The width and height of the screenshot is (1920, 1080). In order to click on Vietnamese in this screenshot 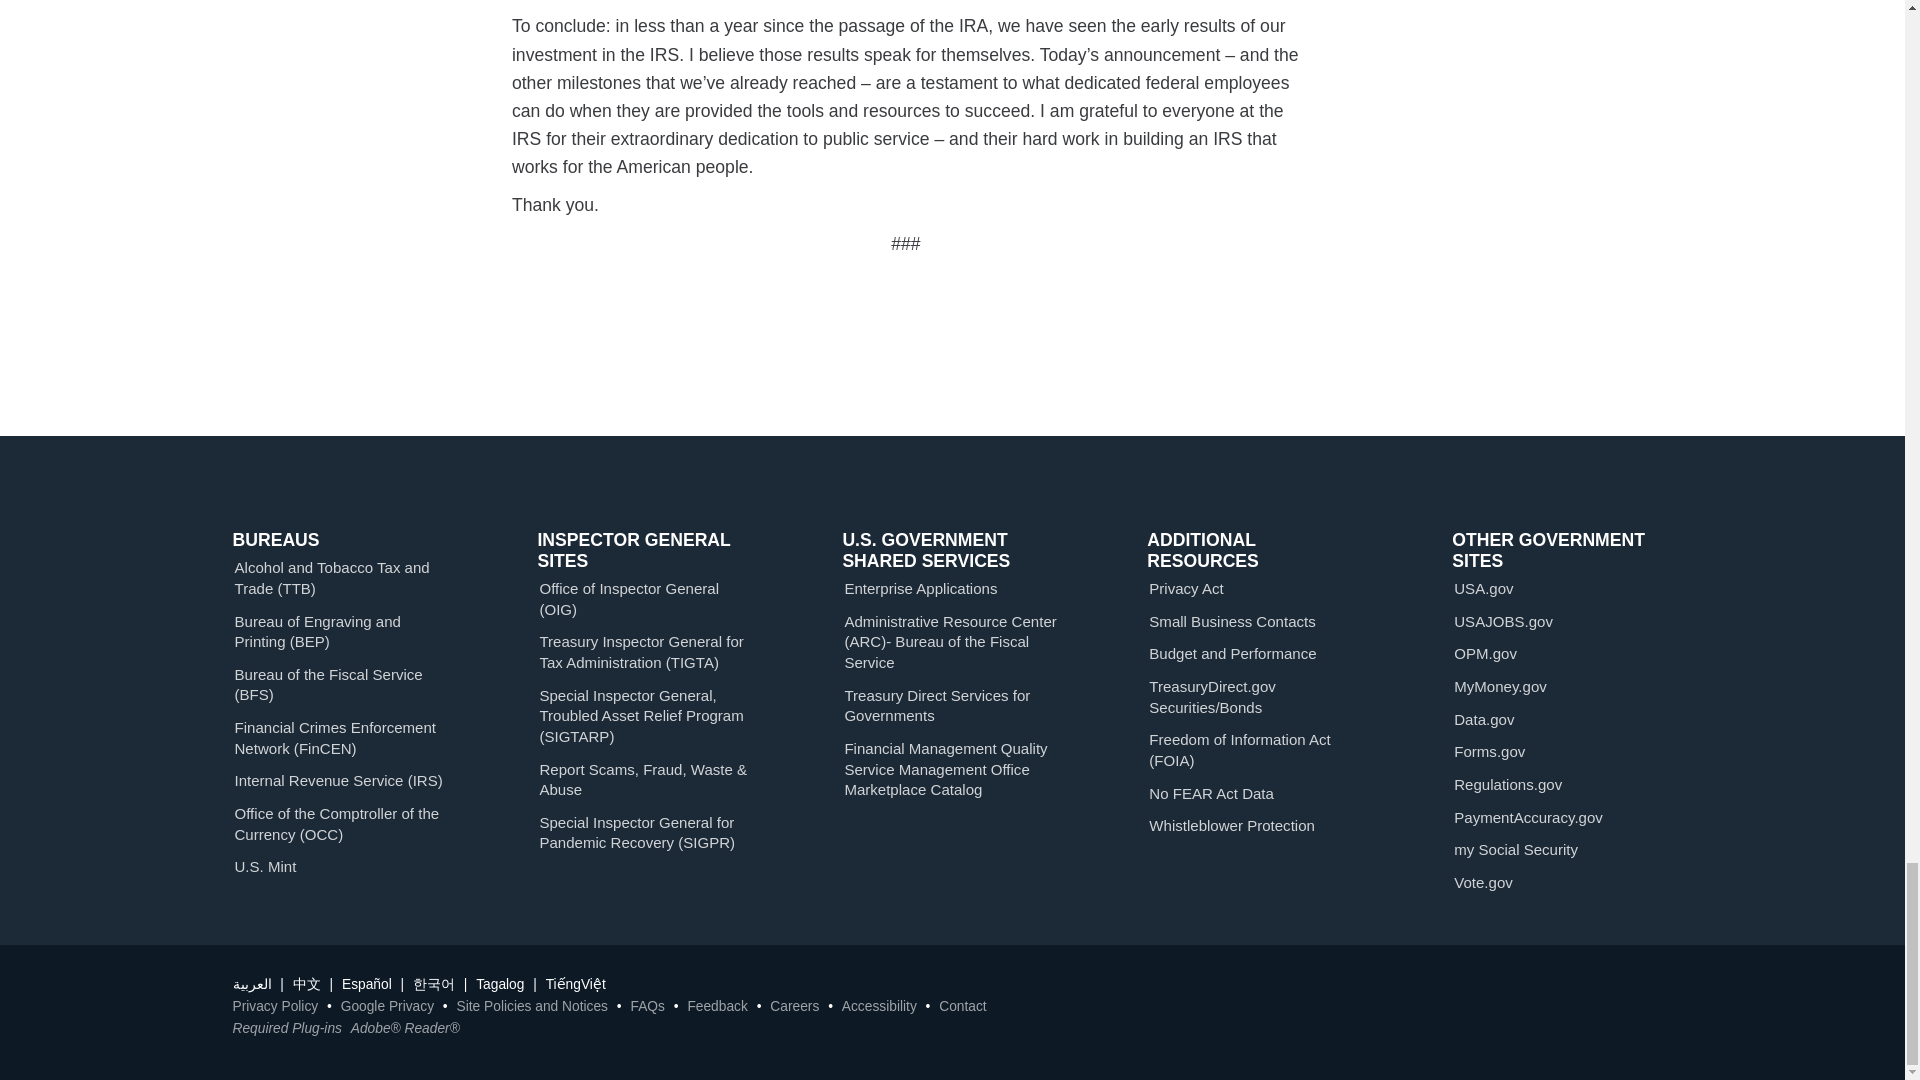, I will do `click(576, 984)`.